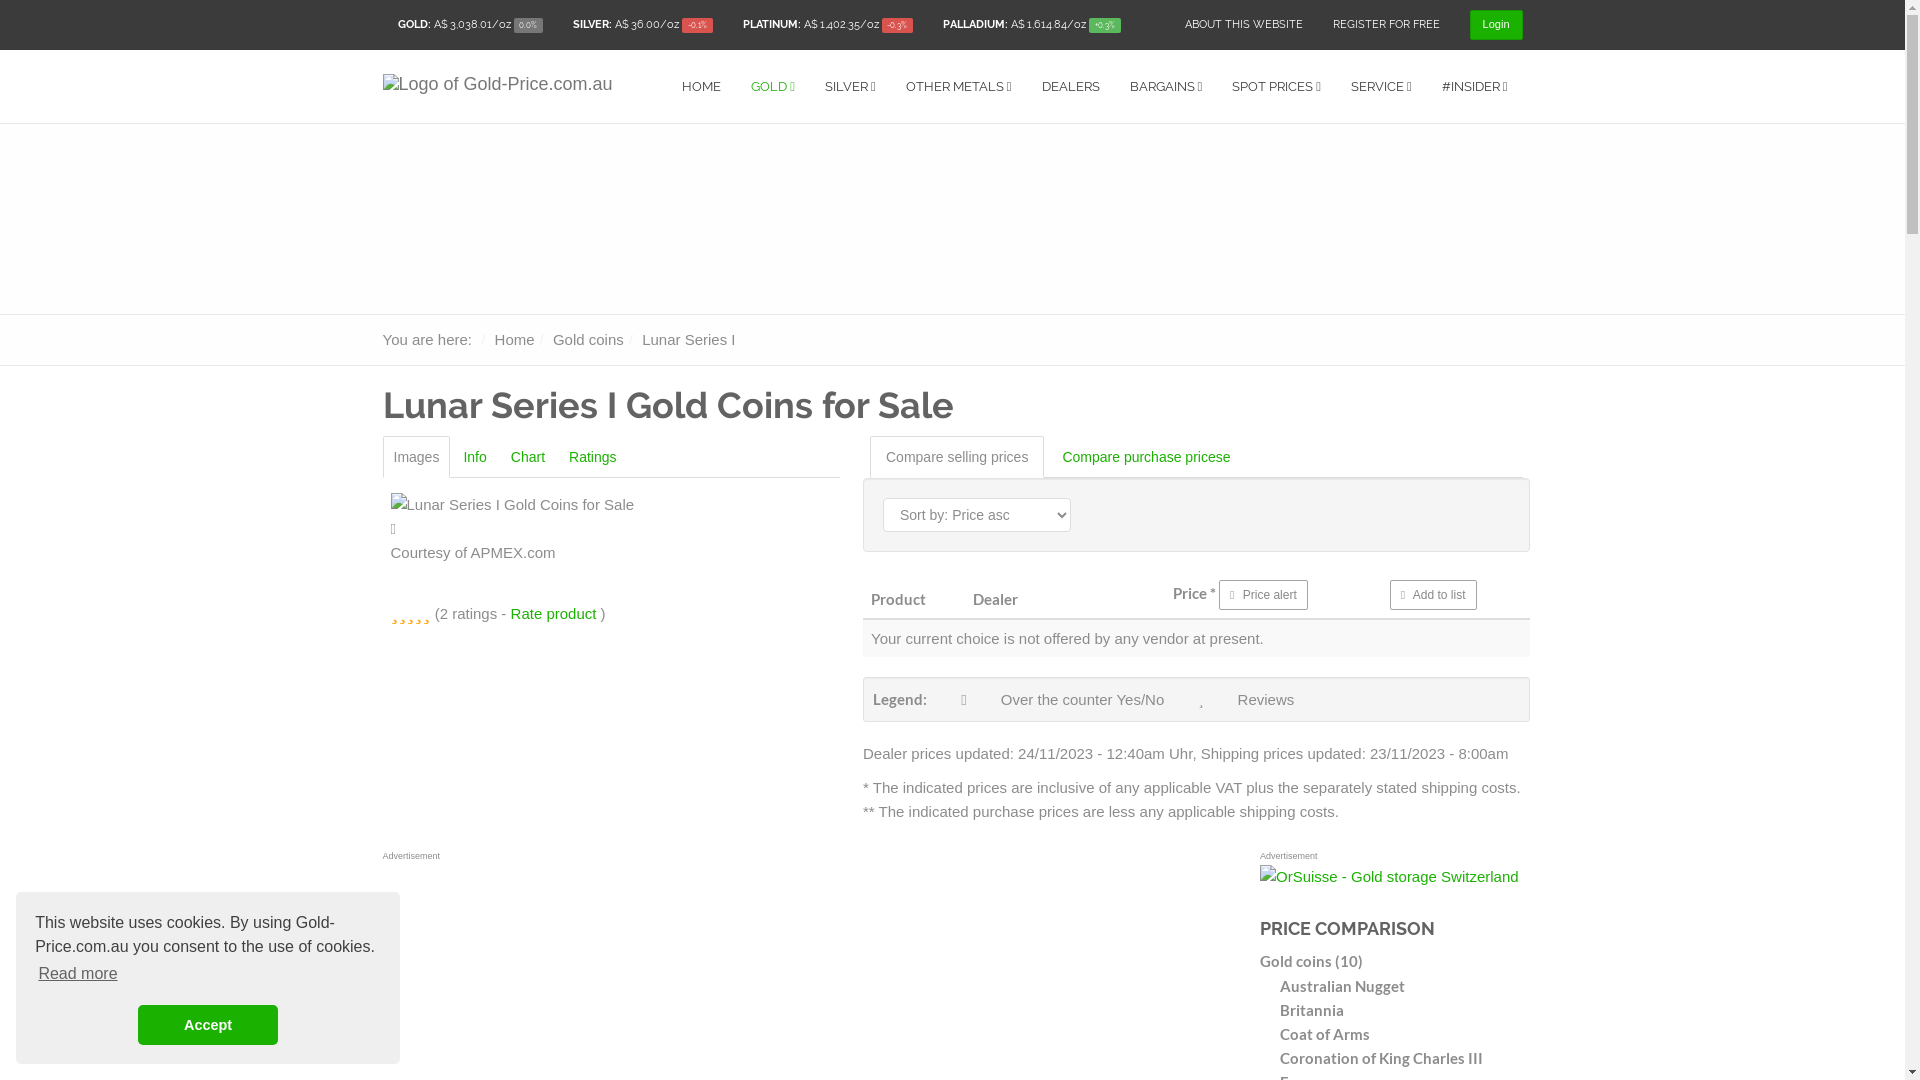 Image resolution: width=1920 pixels, height=1080 pixels. Describe the element at coordinates (1147, 164) in the screenshot. I see `Advertisement` at that location.